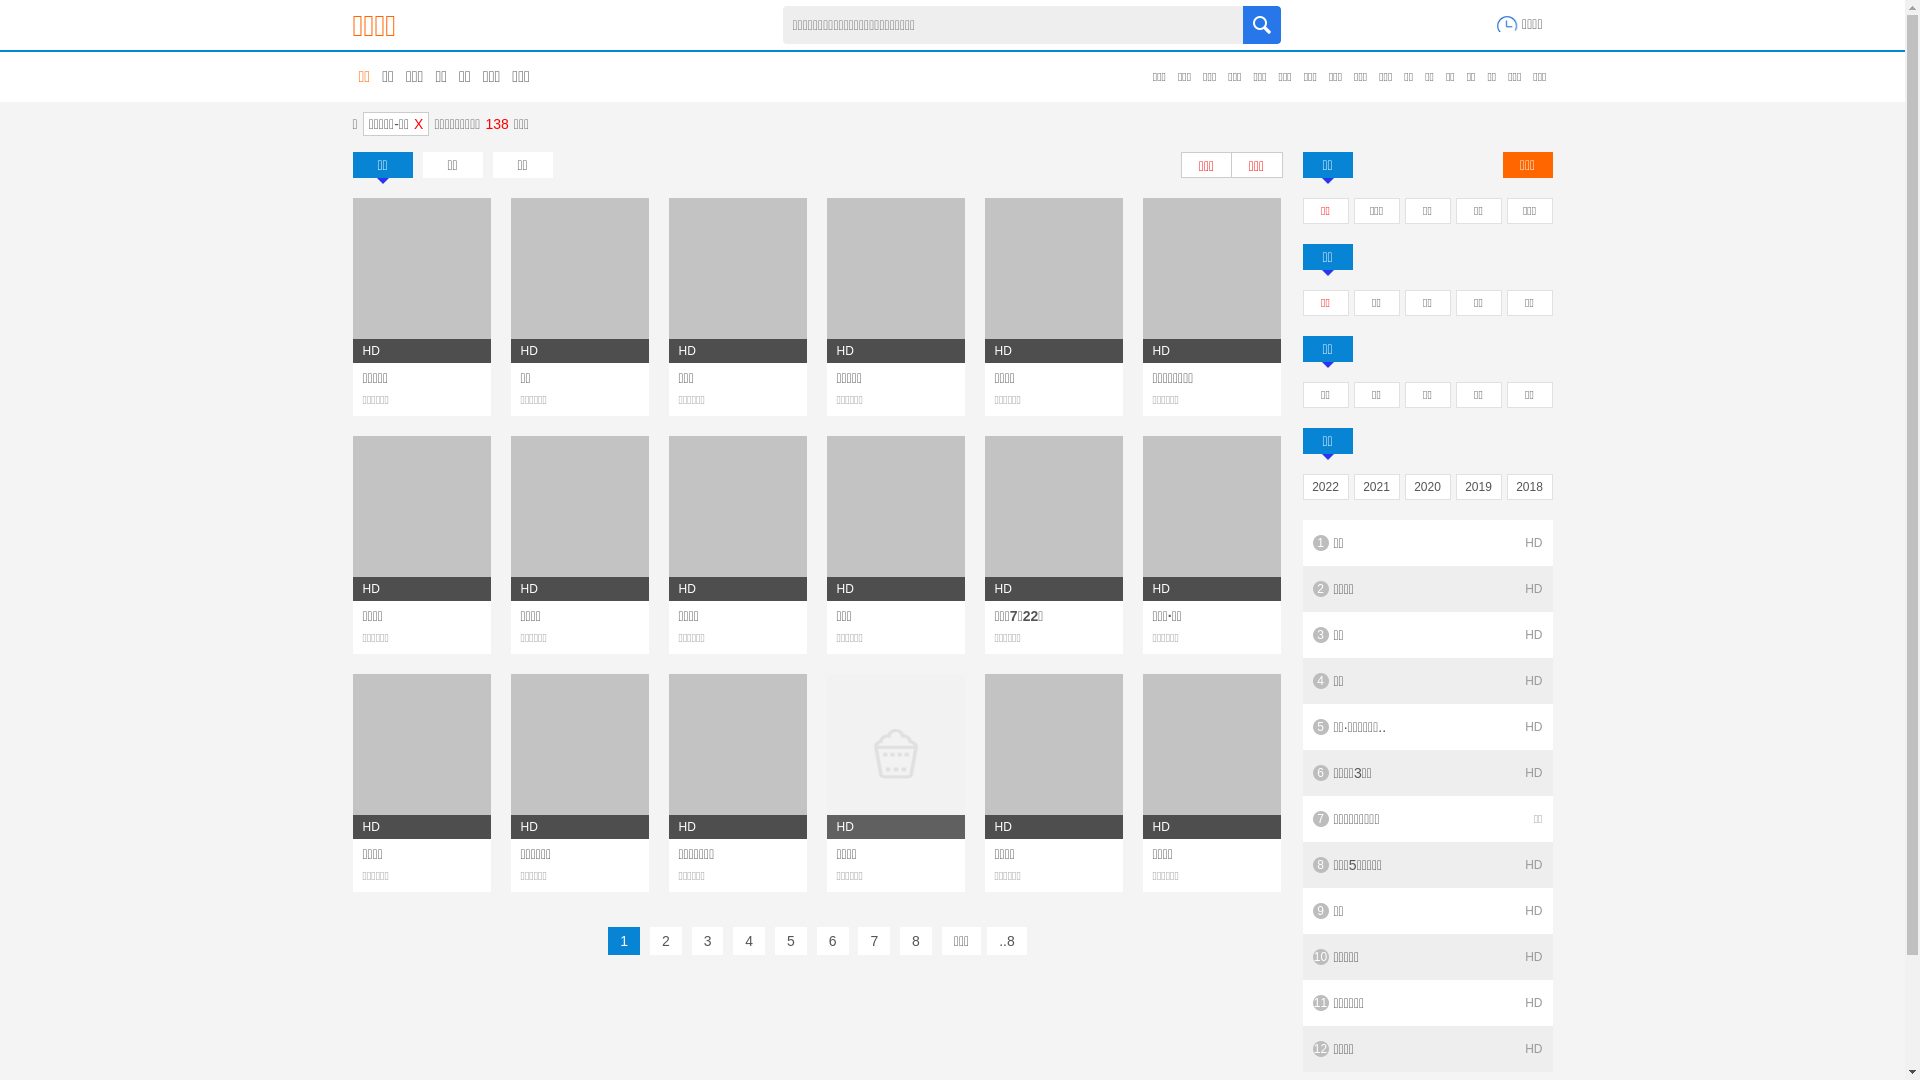 The image size is (1920, 1080). Describe the element at coordinates (749, 941) in the screenshot. I see `4` at that location.